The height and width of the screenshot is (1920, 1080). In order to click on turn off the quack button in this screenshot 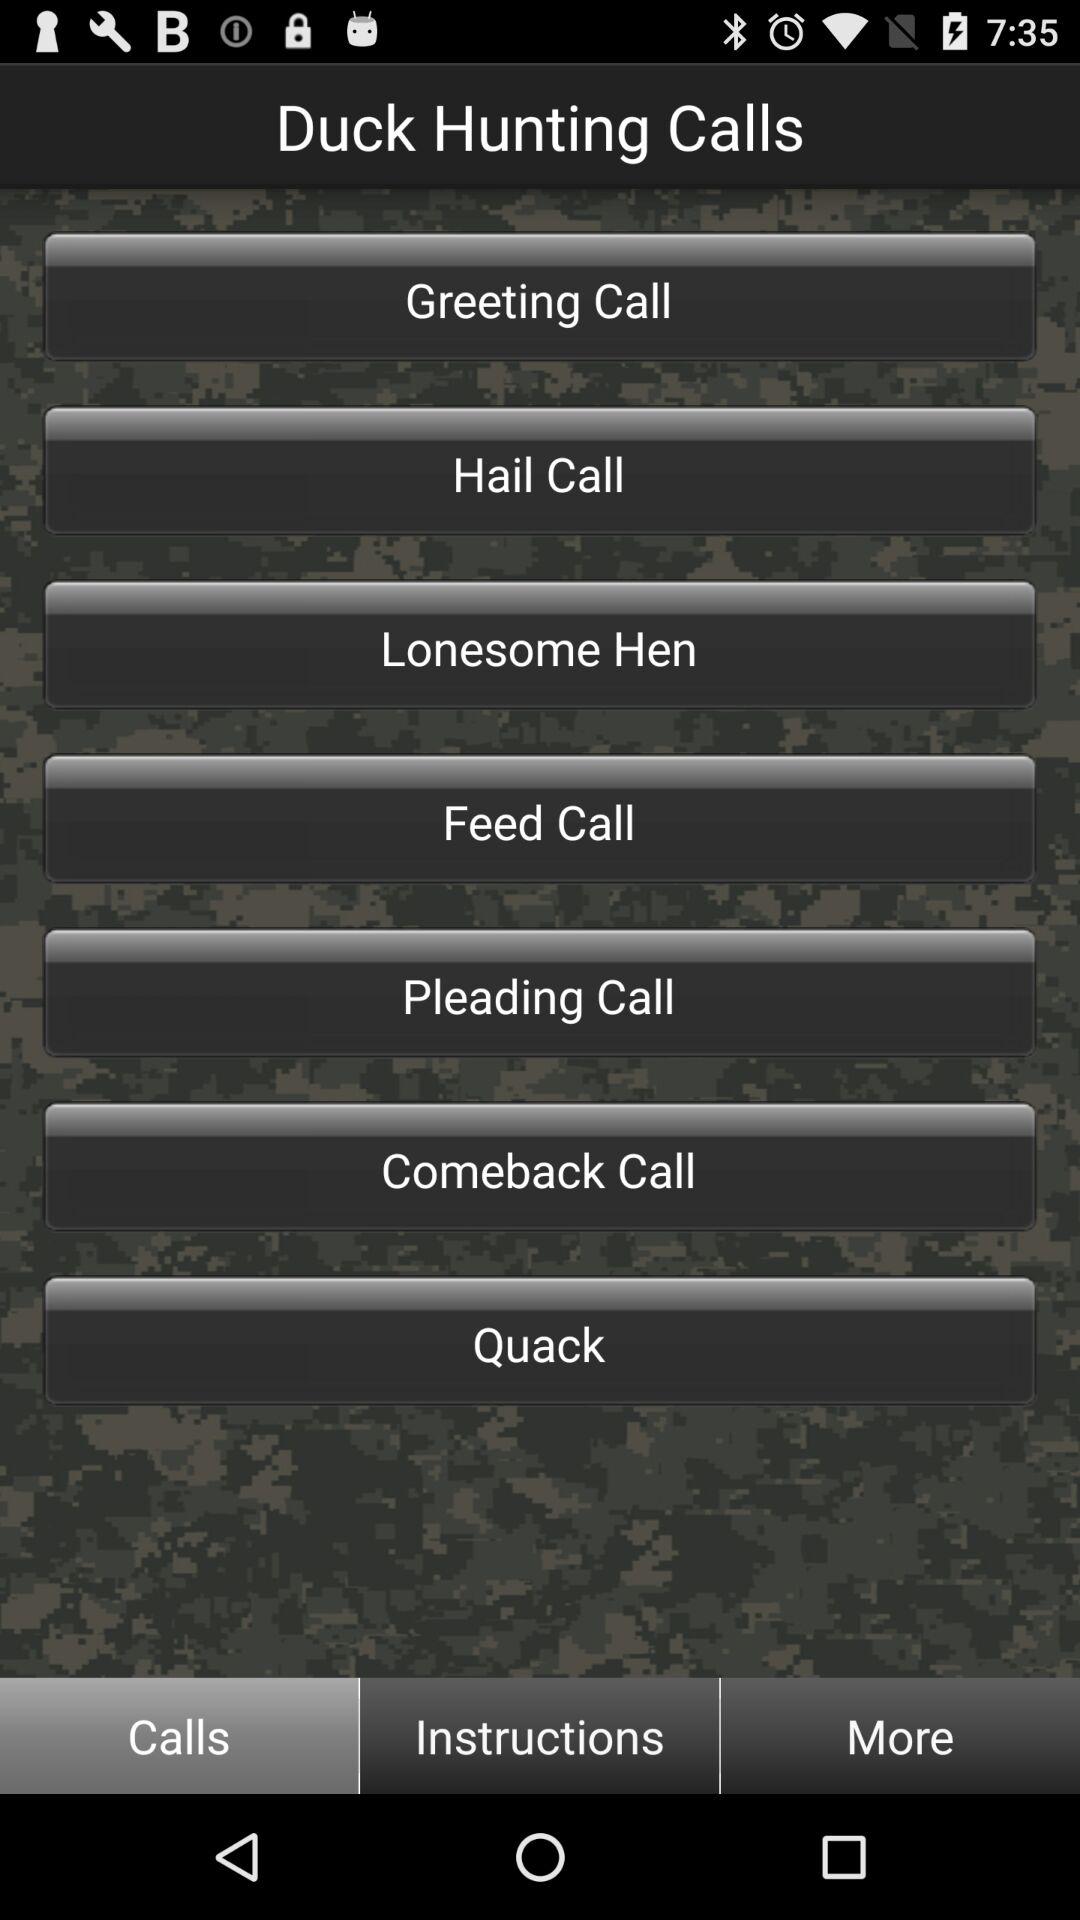, I will do `click(540, 1341)`.